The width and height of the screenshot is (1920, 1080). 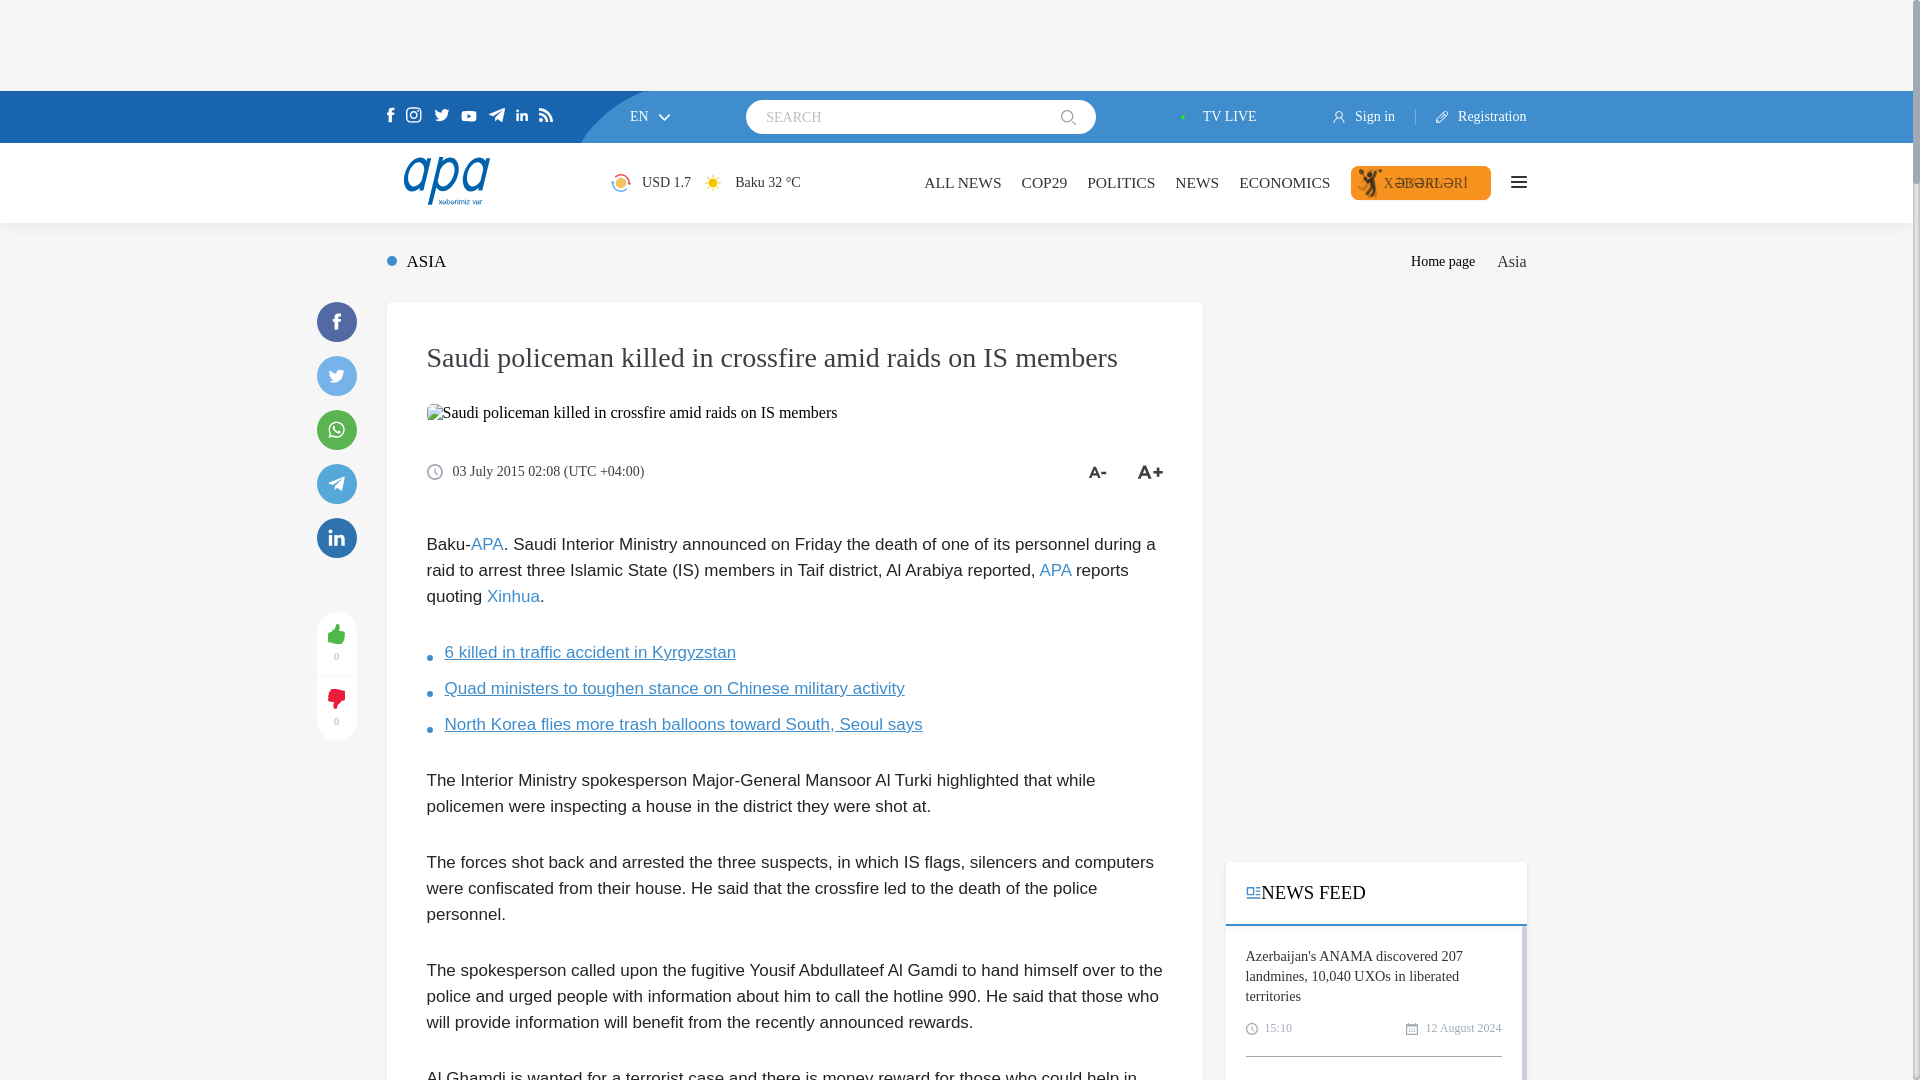 I want to click on Registration, so click(x=1471, y=117).